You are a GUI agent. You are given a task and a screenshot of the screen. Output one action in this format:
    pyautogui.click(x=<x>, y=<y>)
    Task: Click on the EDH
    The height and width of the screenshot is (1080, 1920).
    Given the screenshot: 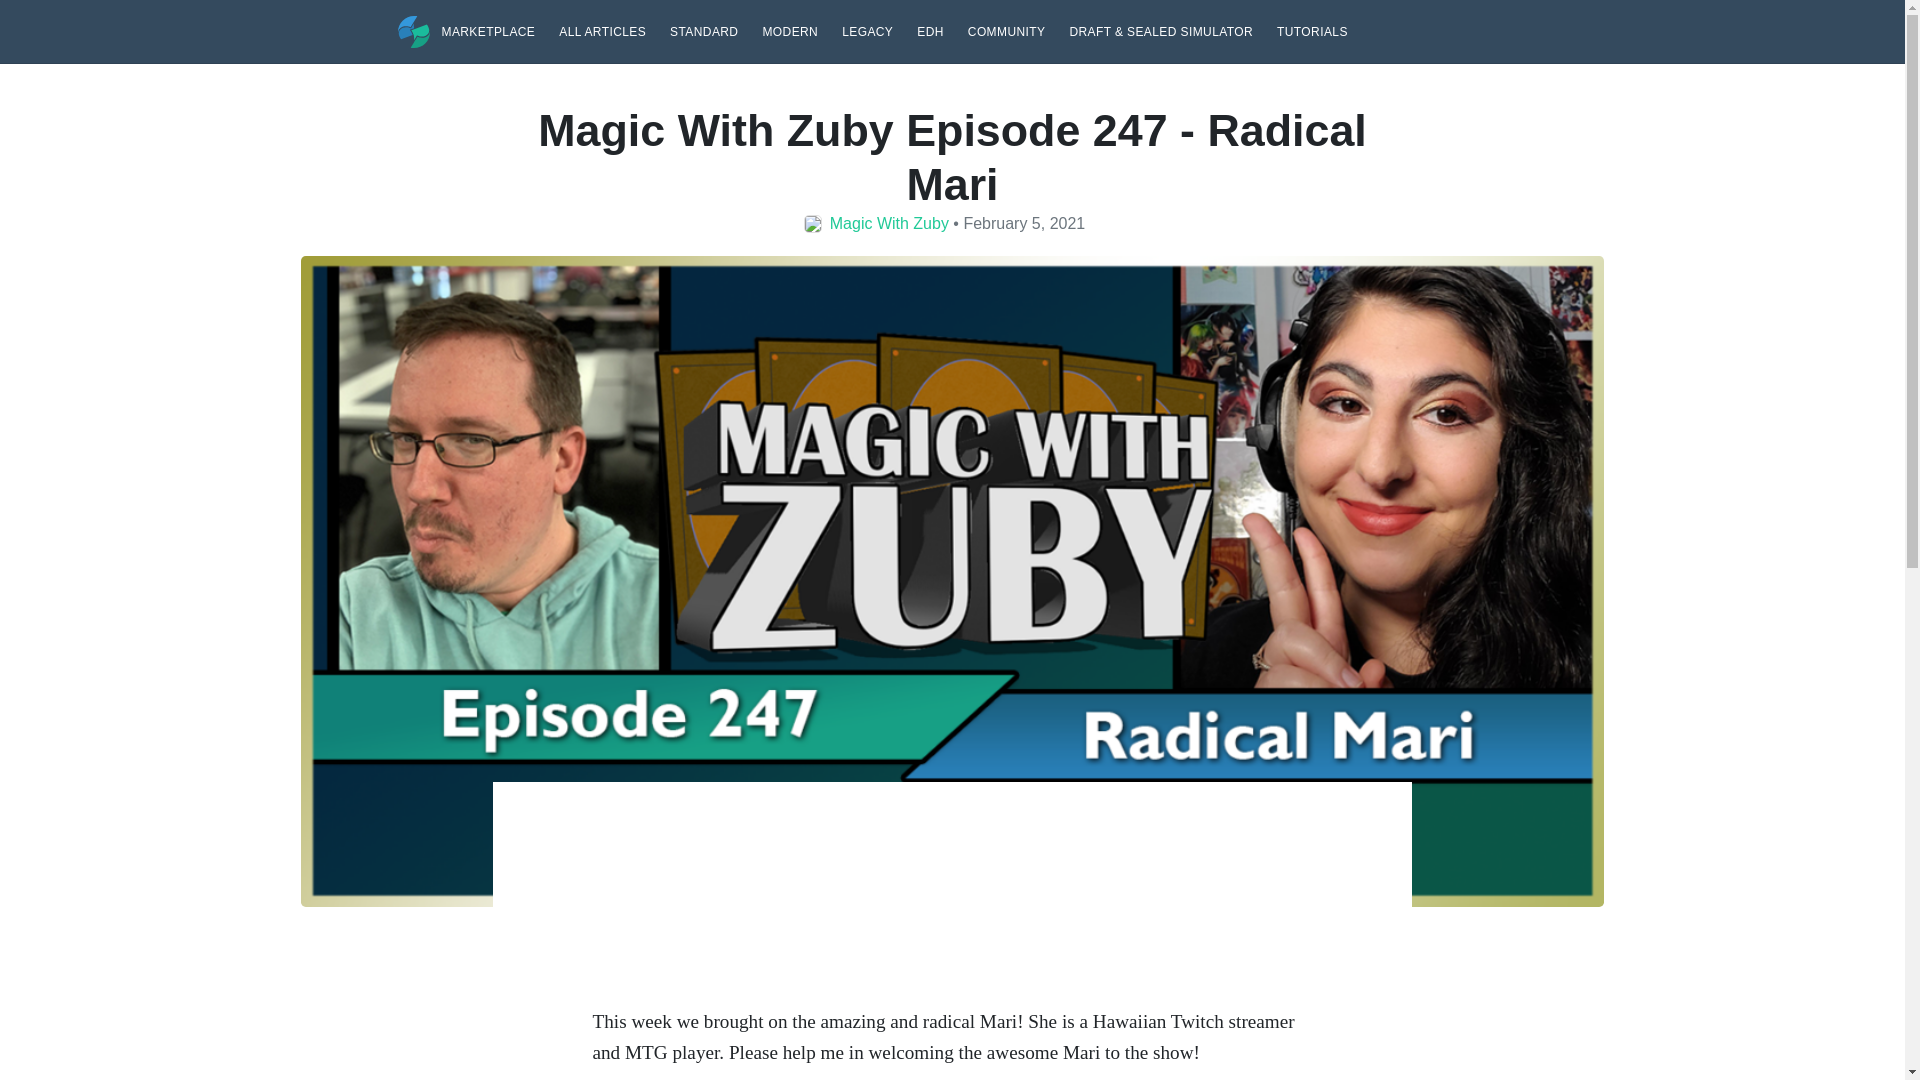 What is the action you would take?
    pyautogui.click(x=930, y=30)
    